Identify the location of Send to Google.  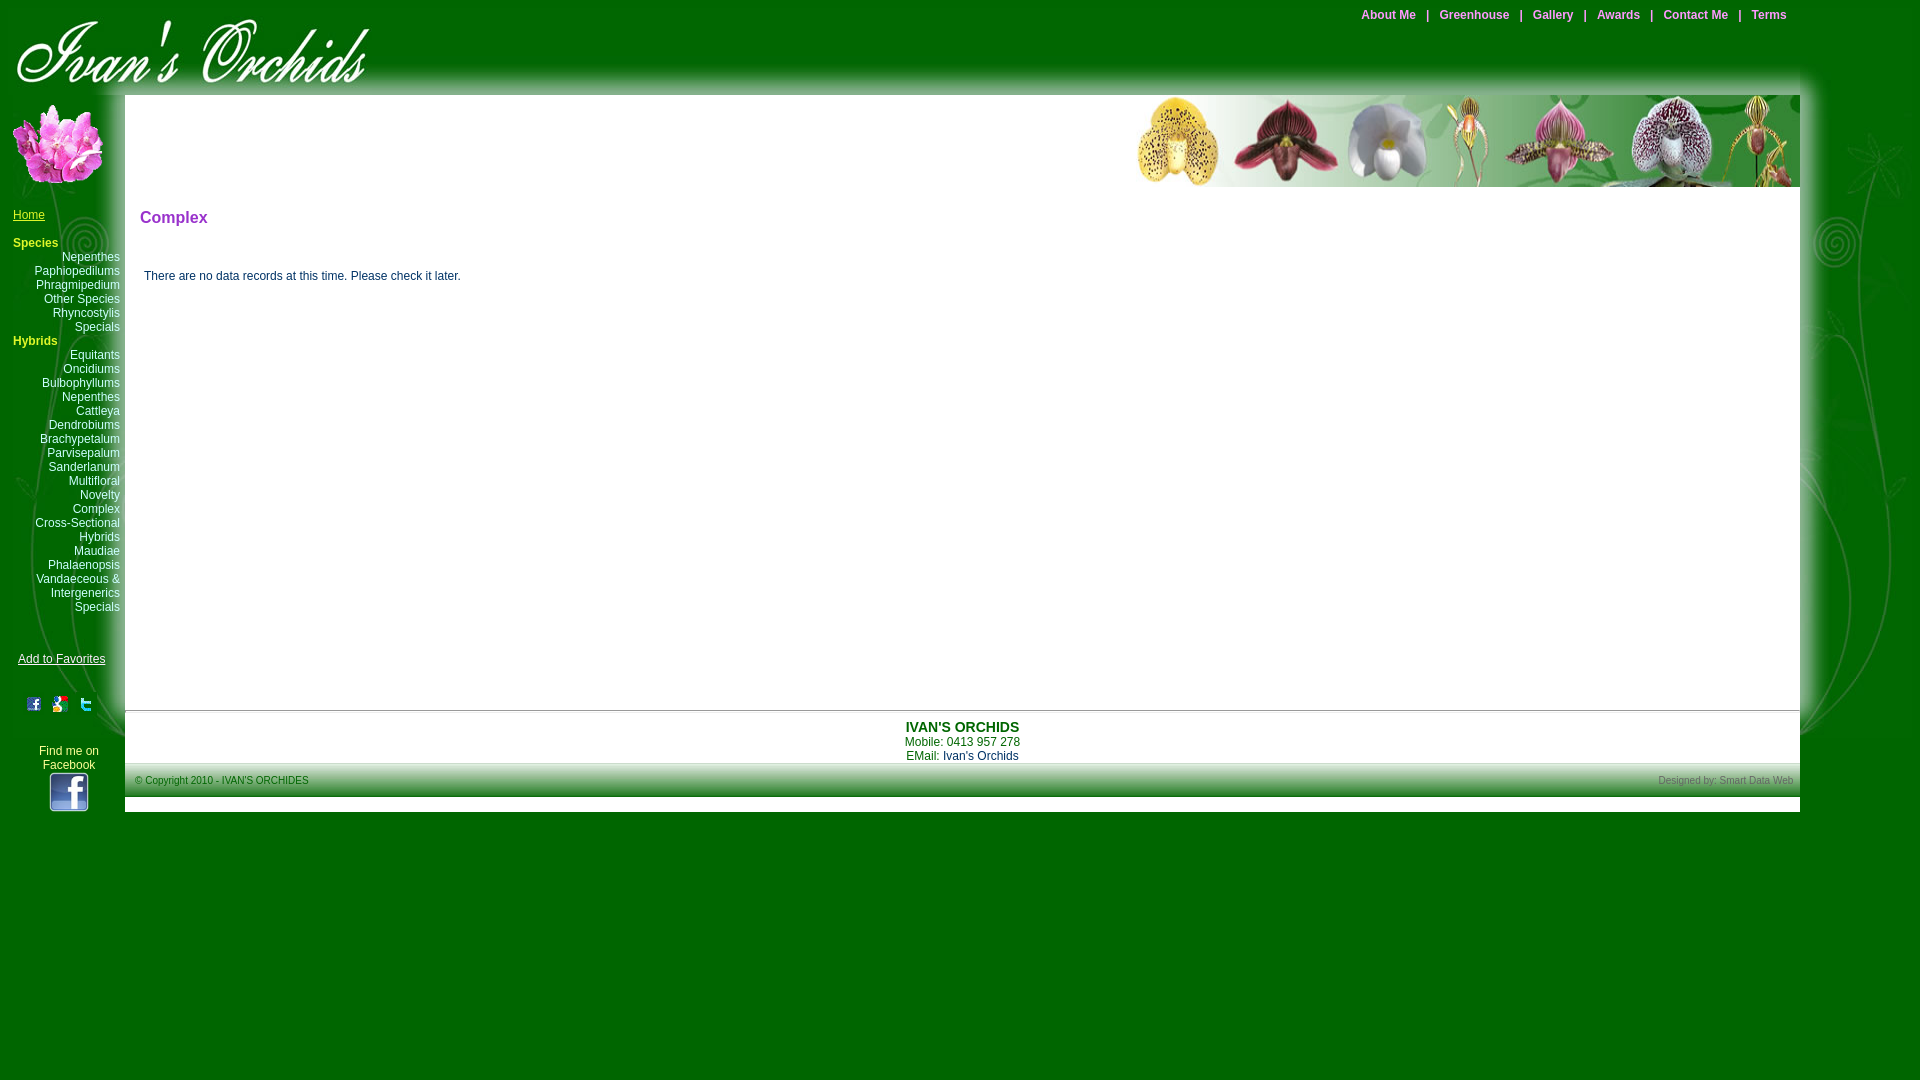
(60, 704).